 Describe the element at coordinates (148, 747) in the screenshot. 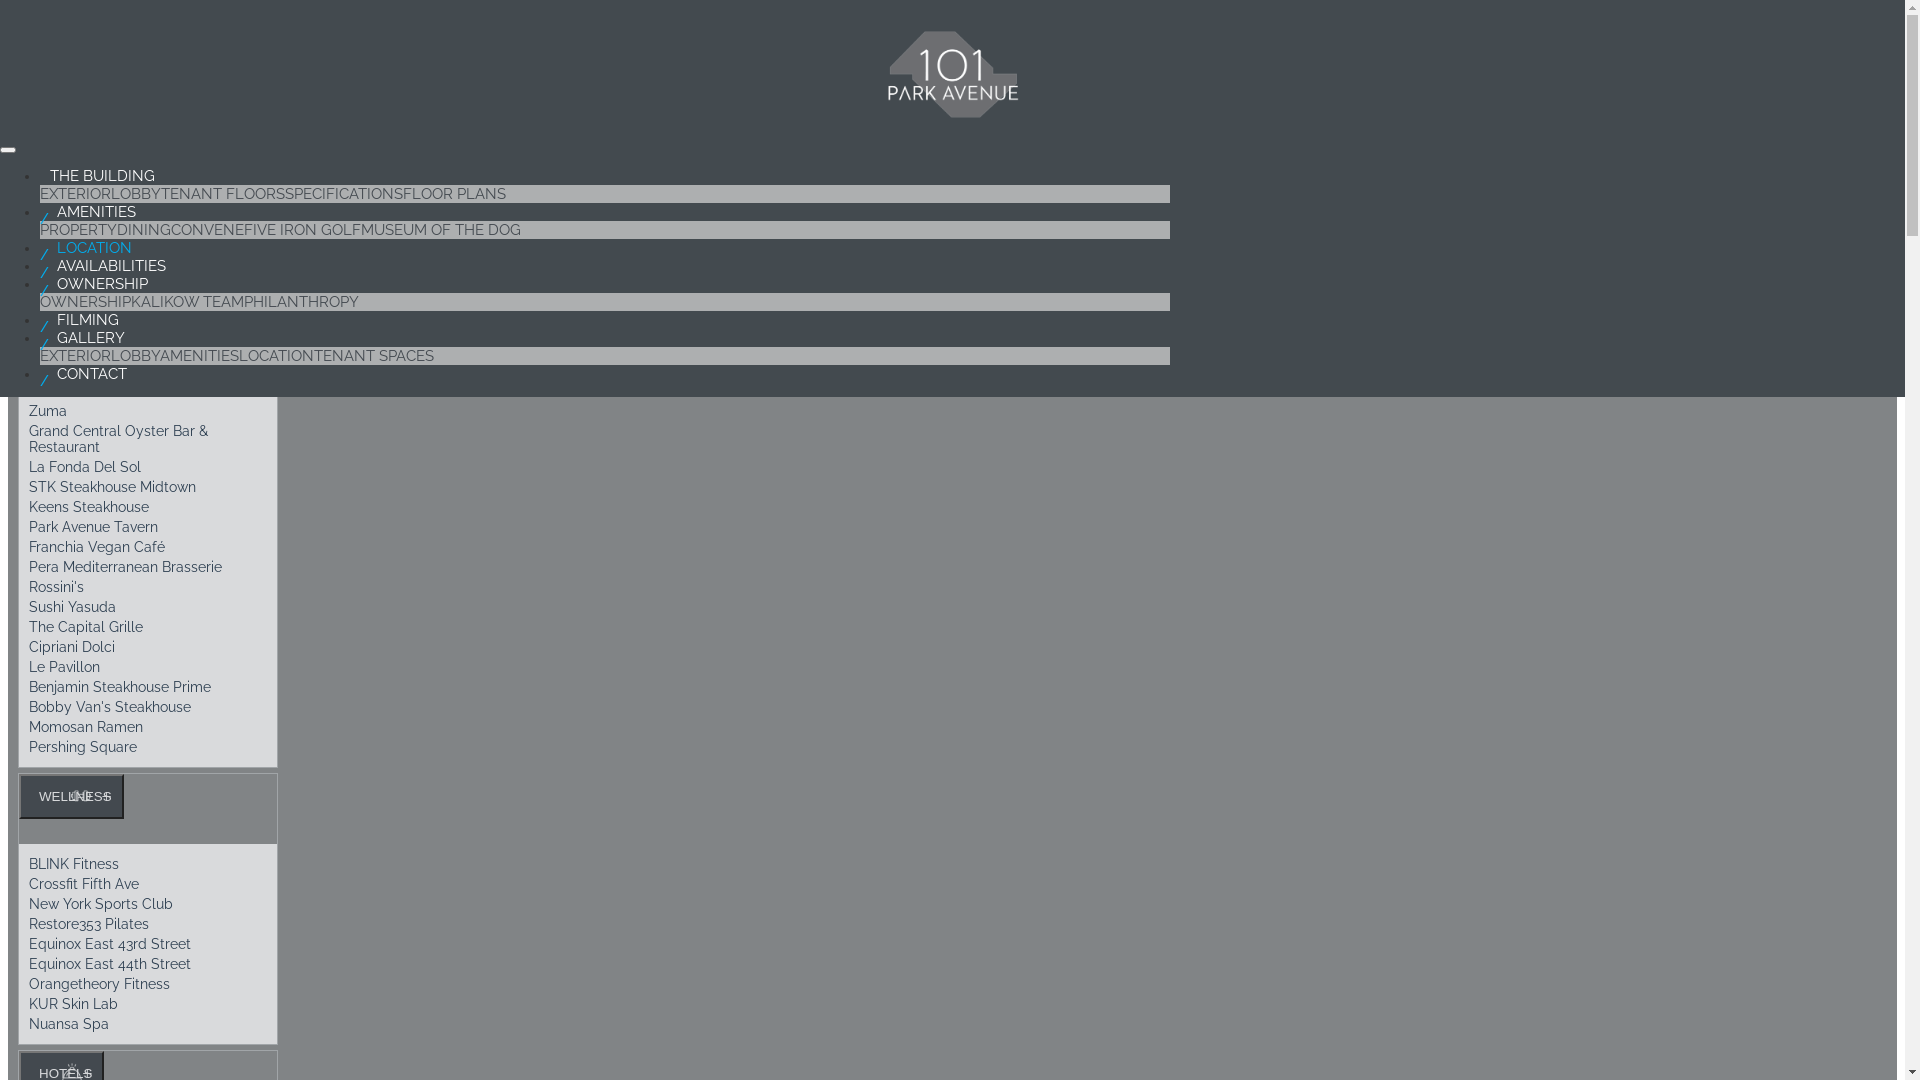

I see `Pershing Square` at that location.